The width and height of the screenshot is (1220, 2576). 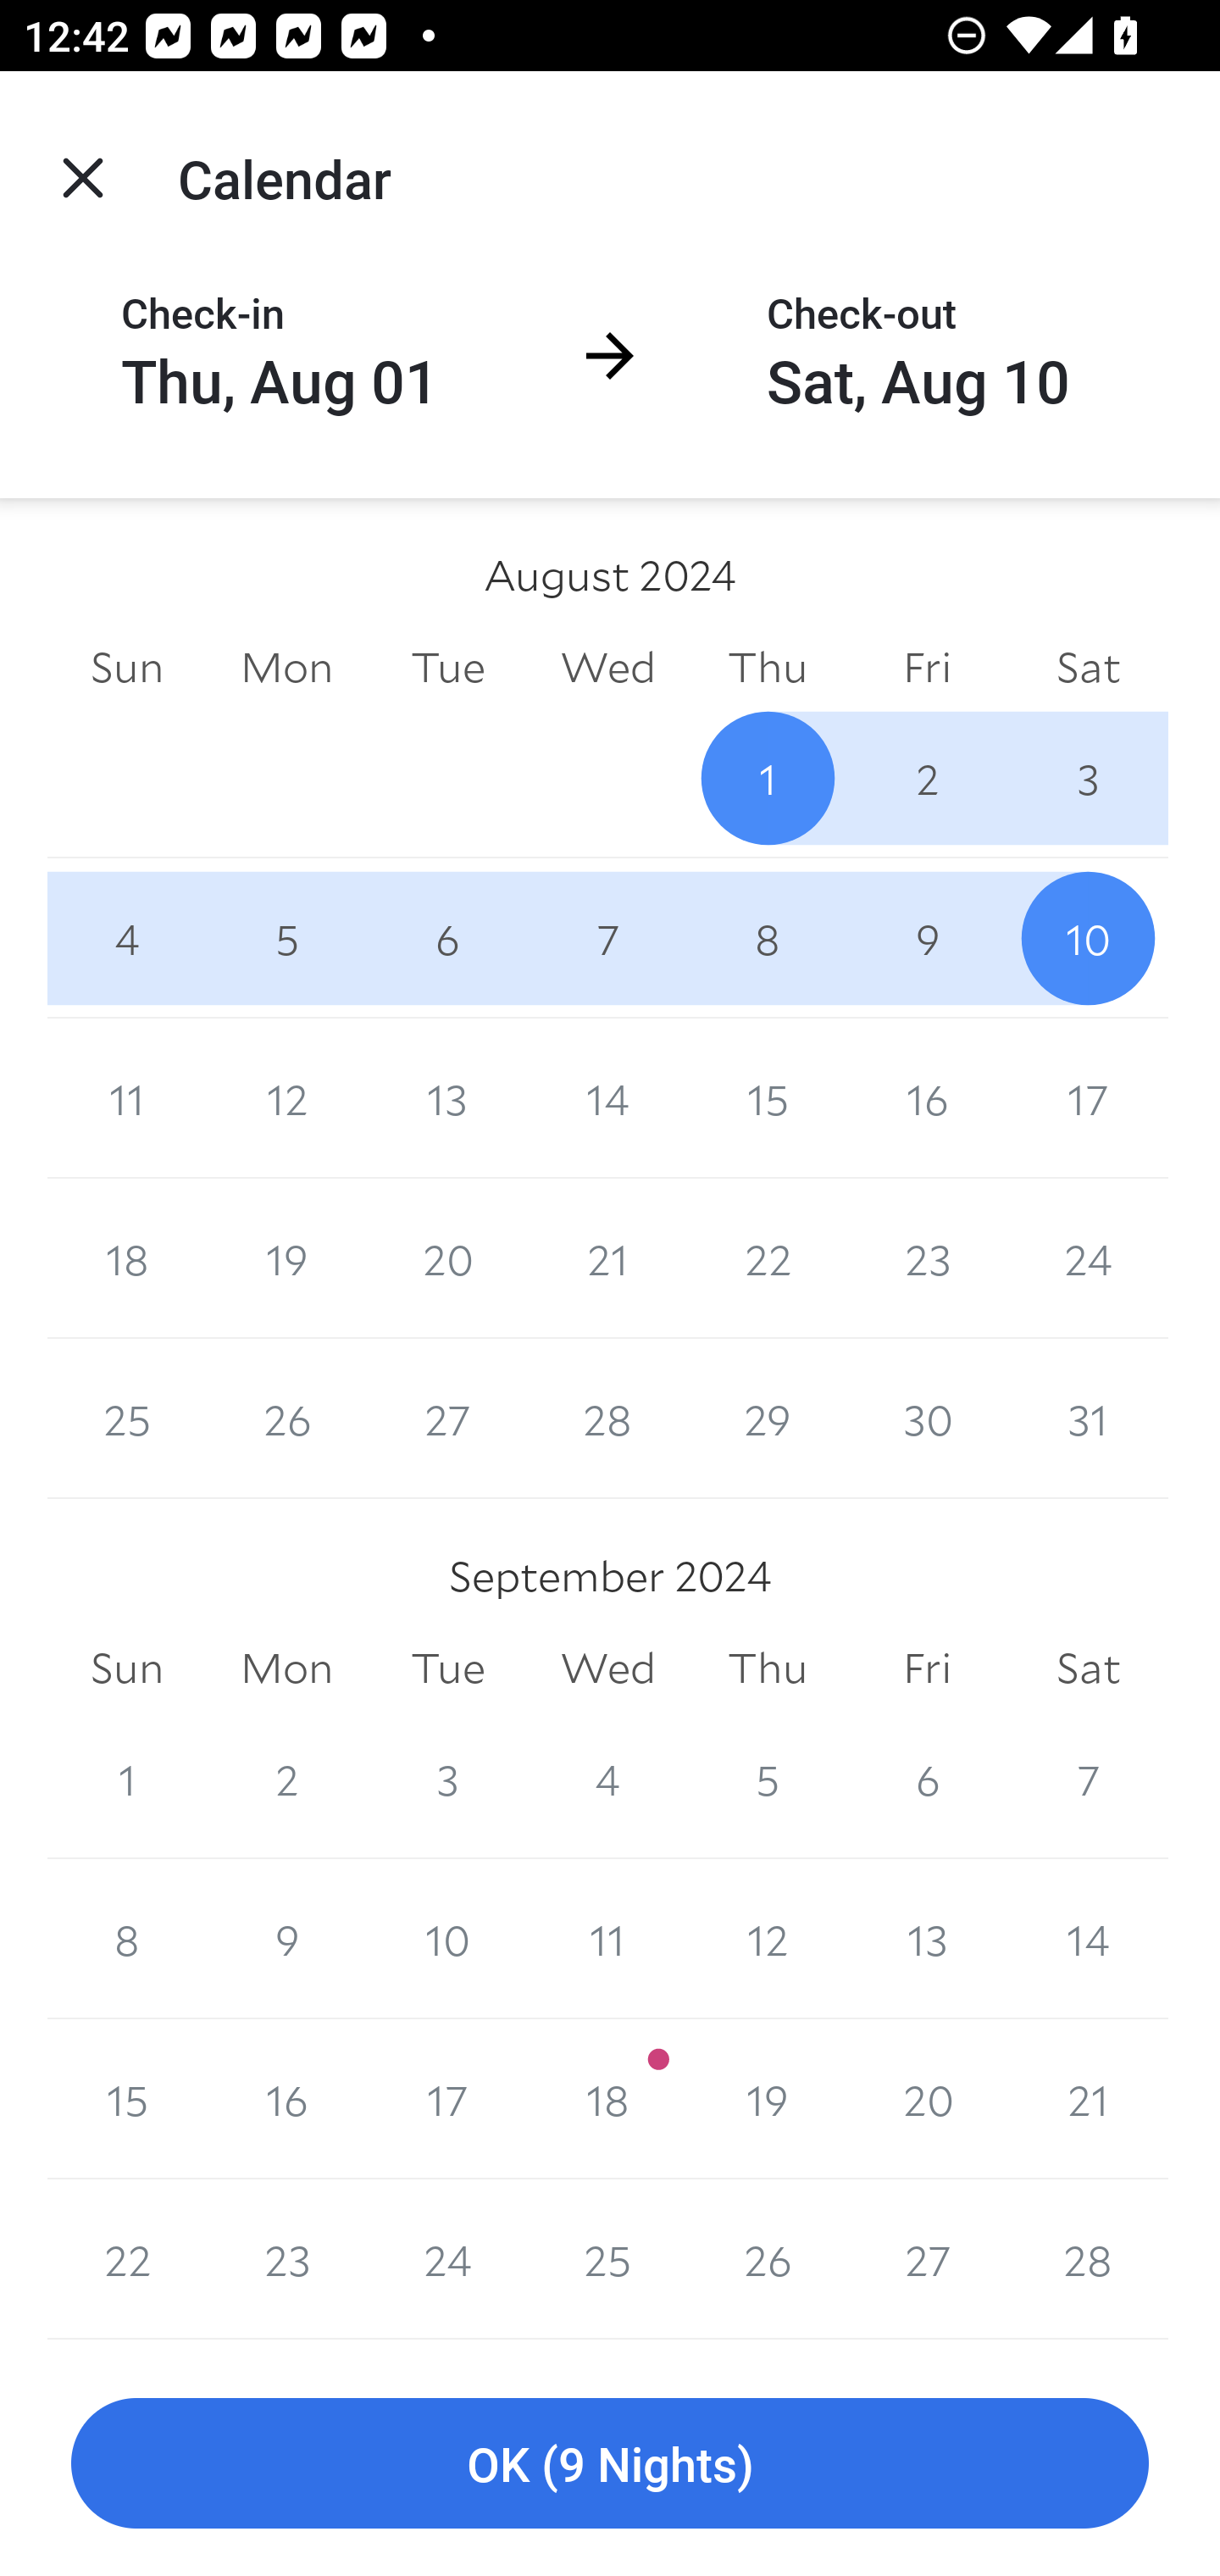 What do you see at coordinates (608, 1259) in the screenshot?
I see `21 21 August 2024` at bounding box center [608, 1259].